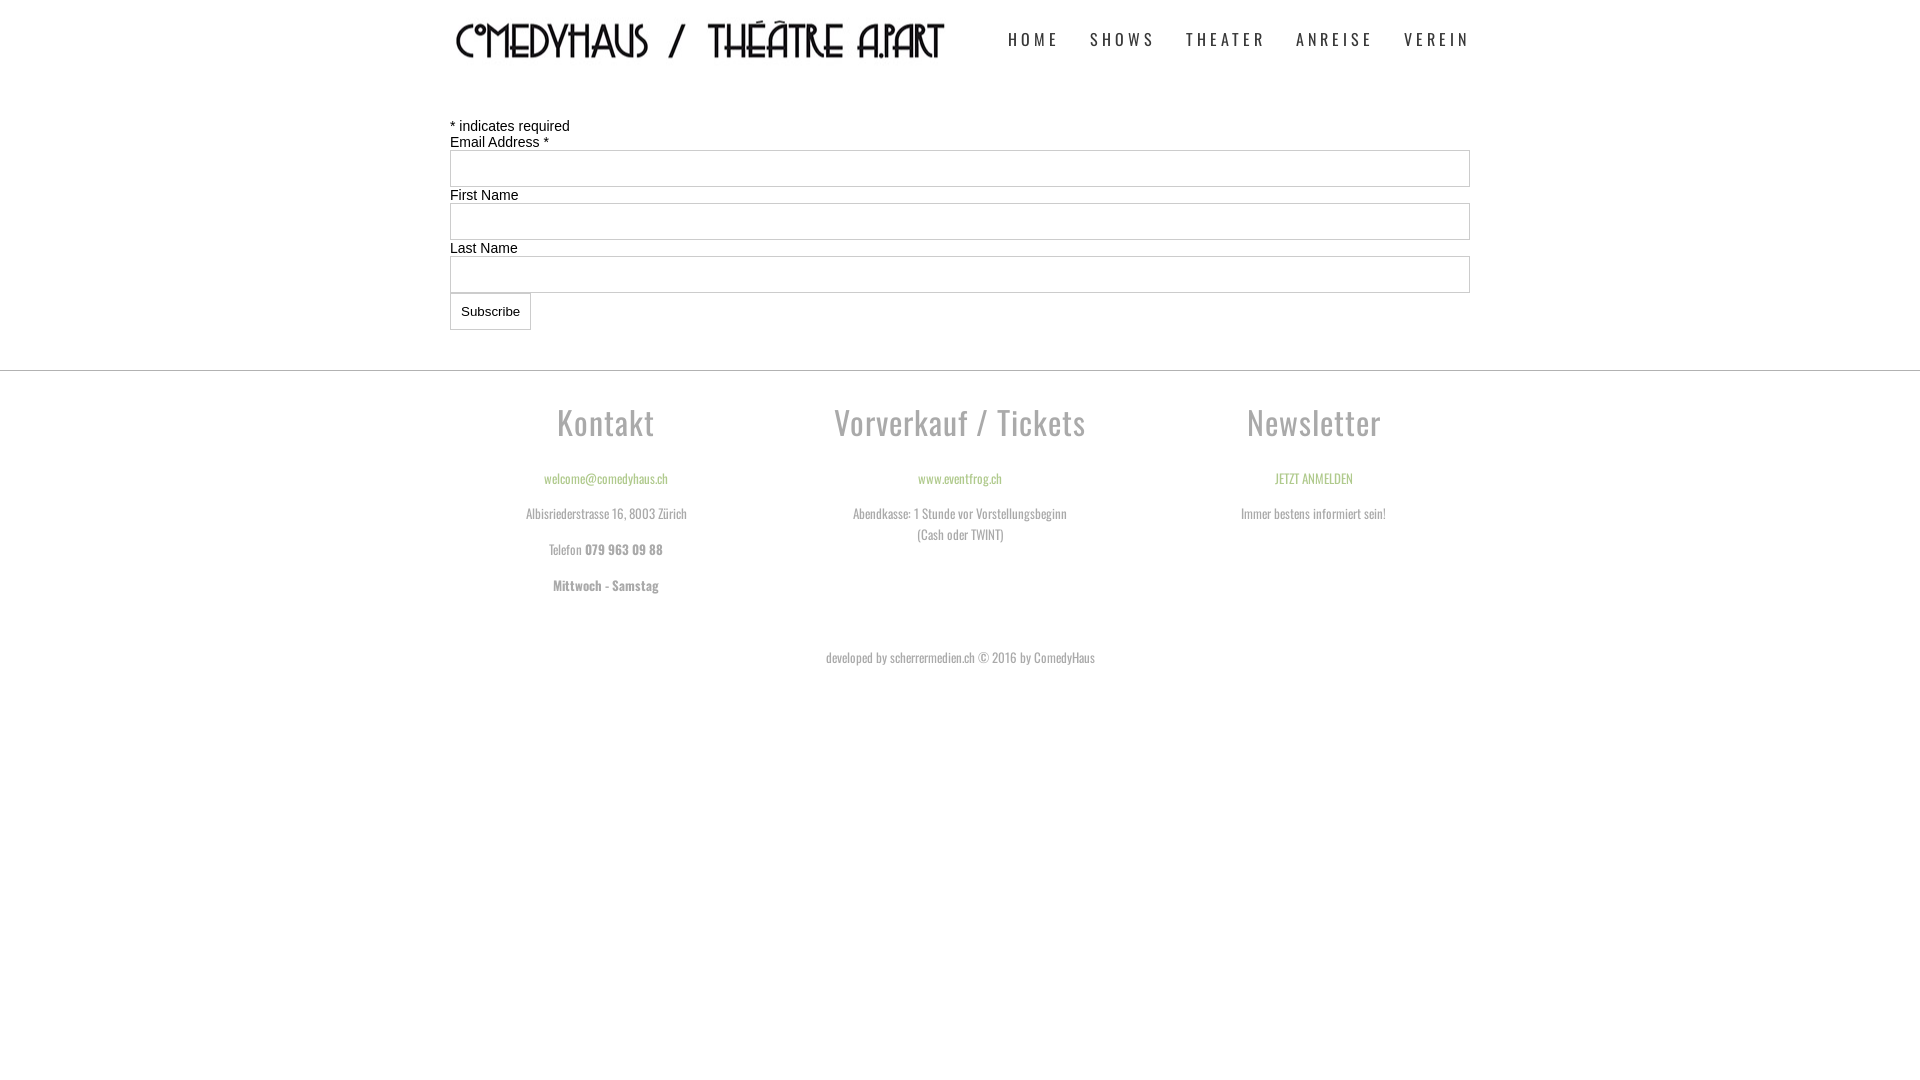  What do you see at coordinates (490, 312) in the screenshot?
I see `Subscribe` at bounding box center [490, 312].